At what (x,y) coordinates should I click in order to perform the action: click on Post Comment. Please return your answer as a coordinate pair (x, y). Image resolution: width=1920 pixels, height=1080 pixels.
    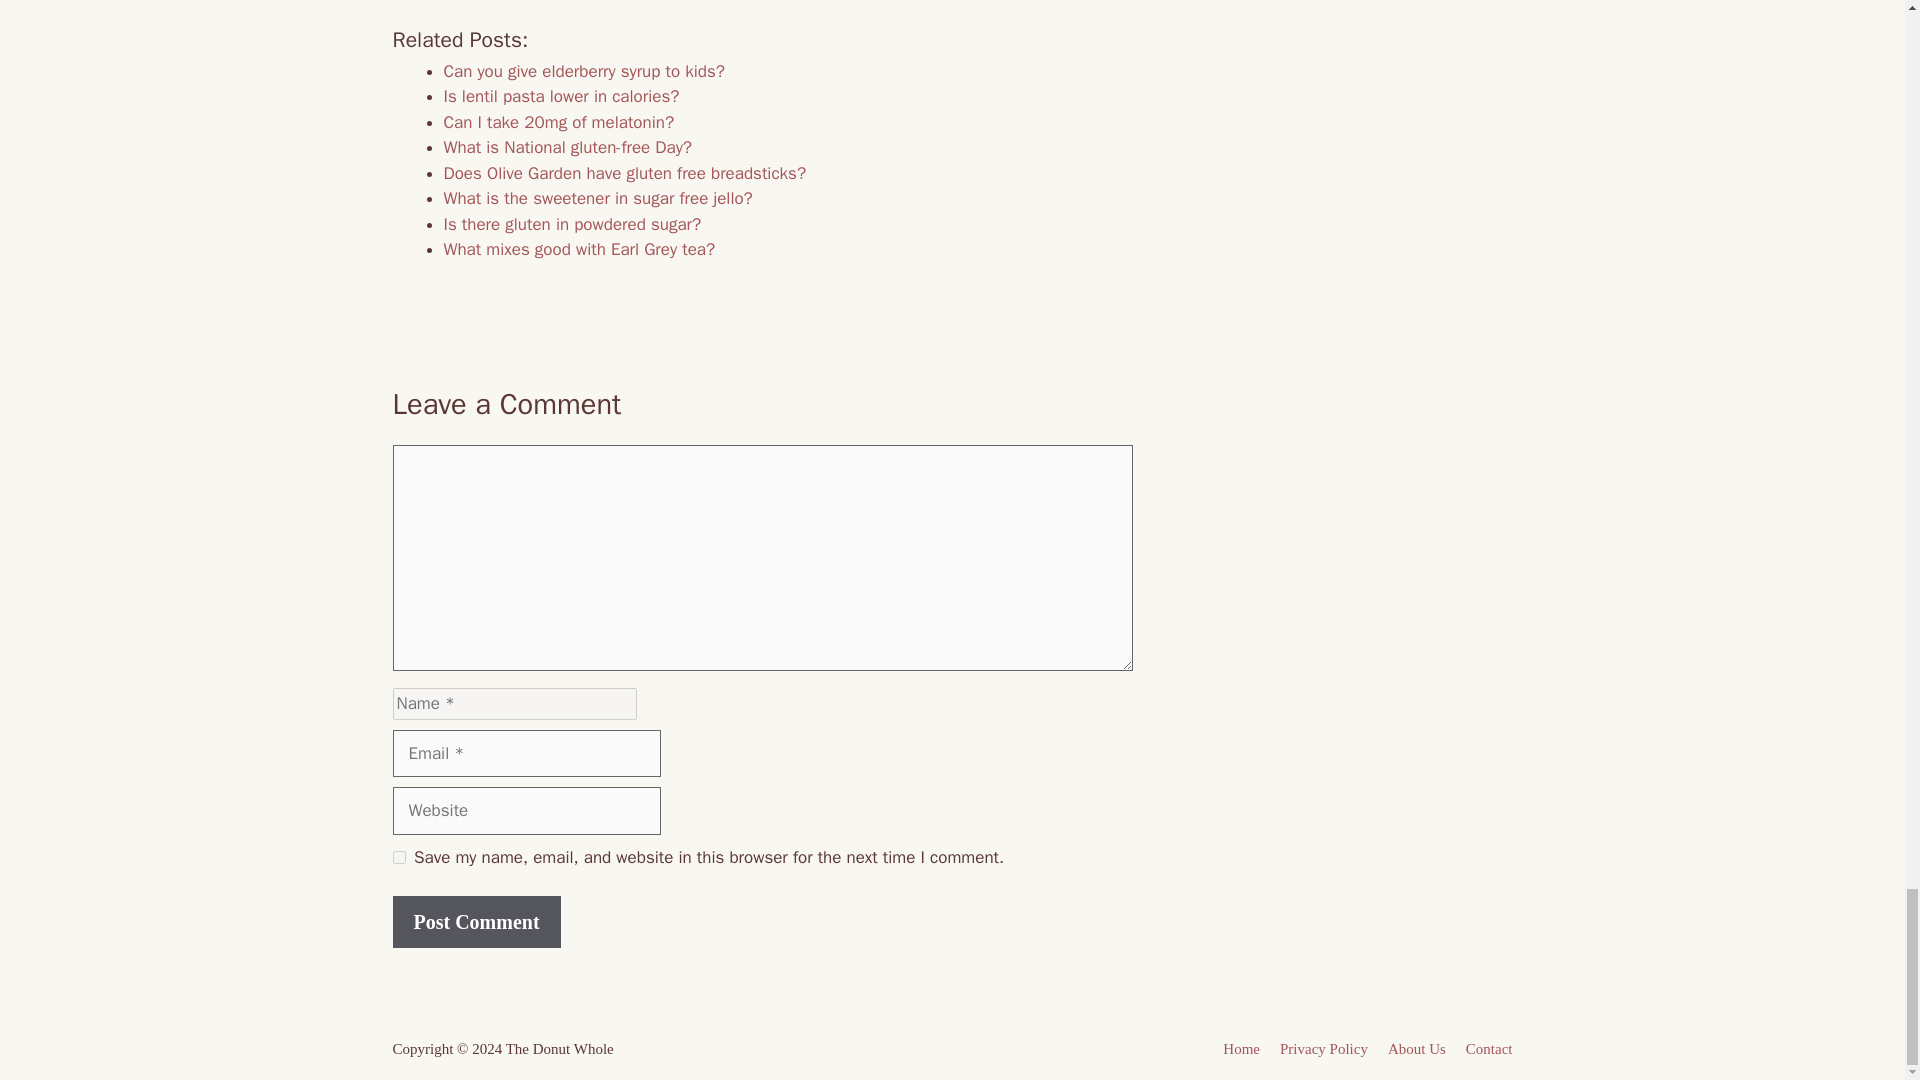
    Looking at the image, I should click on (476, 922).